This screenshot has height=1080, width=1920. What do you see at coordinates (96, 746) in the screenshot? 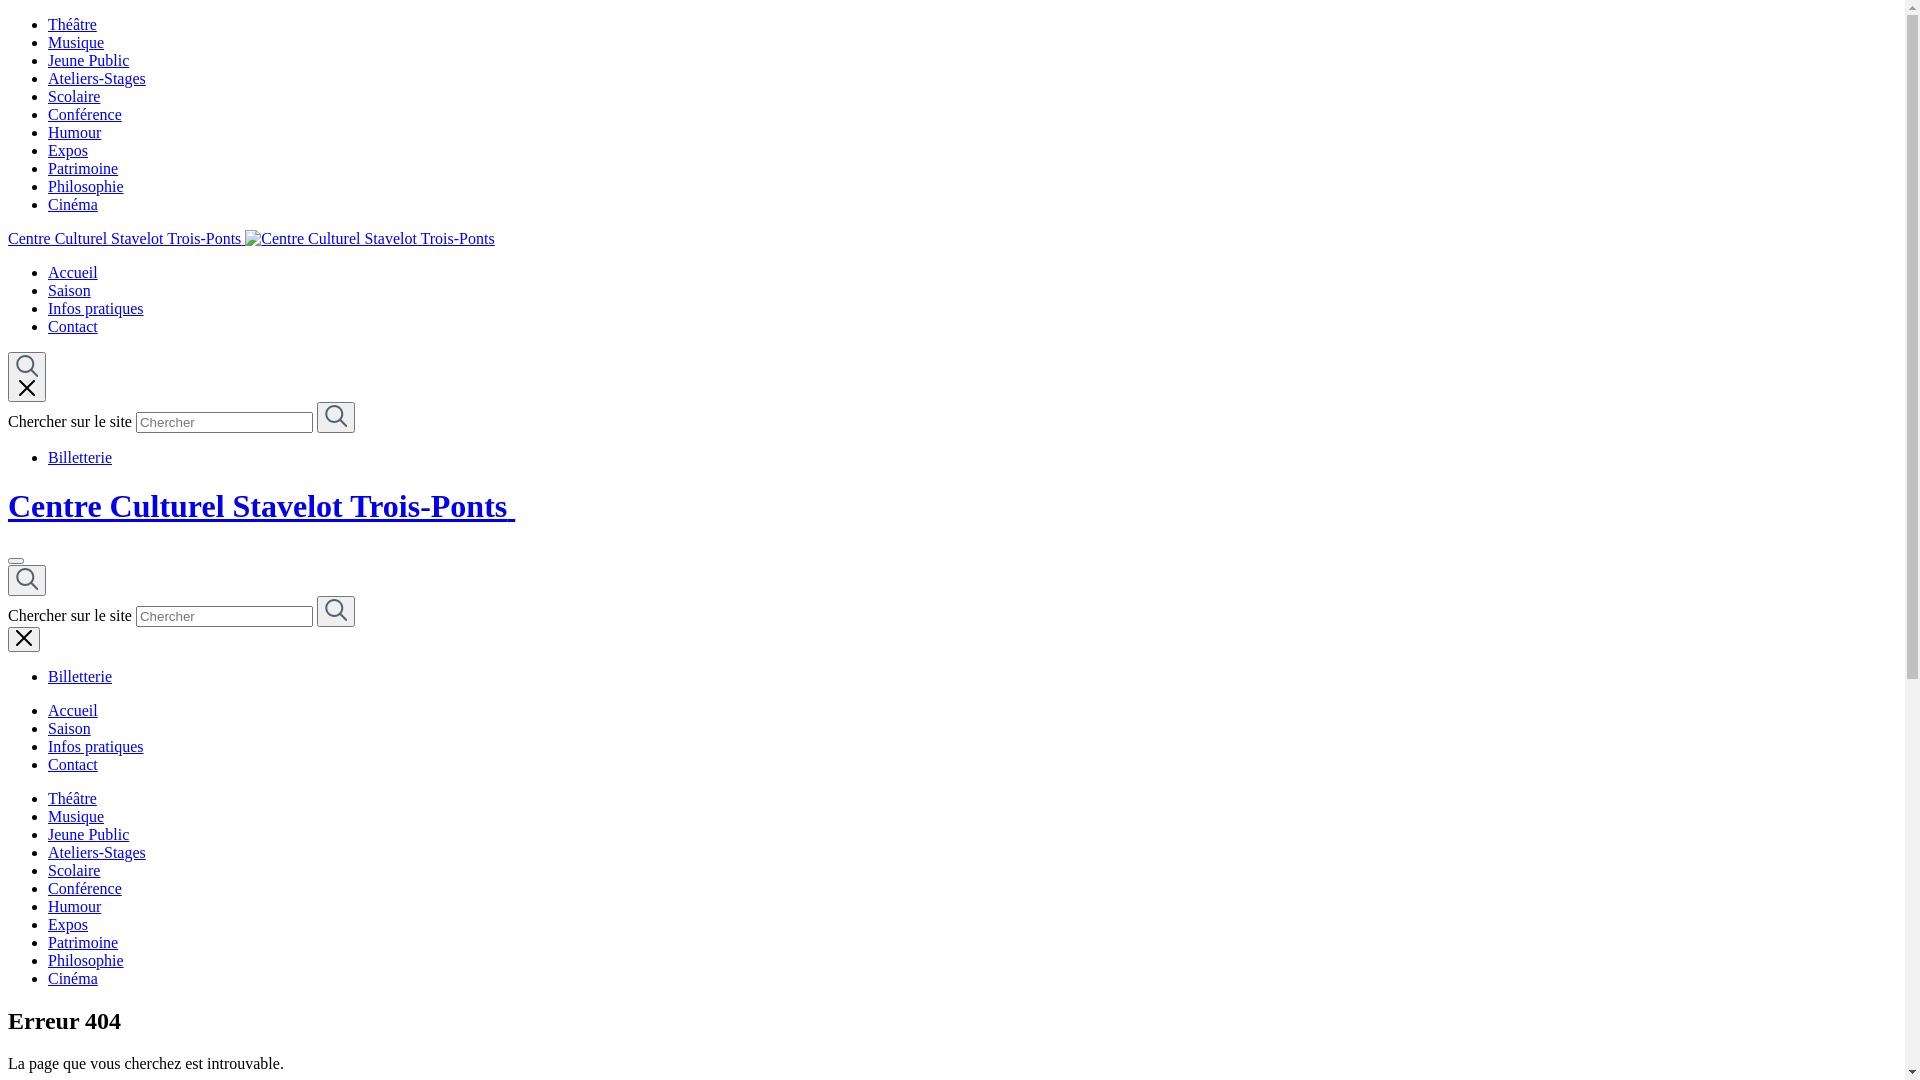
I see `Infos pratiques` at bounding box center [96, 746].